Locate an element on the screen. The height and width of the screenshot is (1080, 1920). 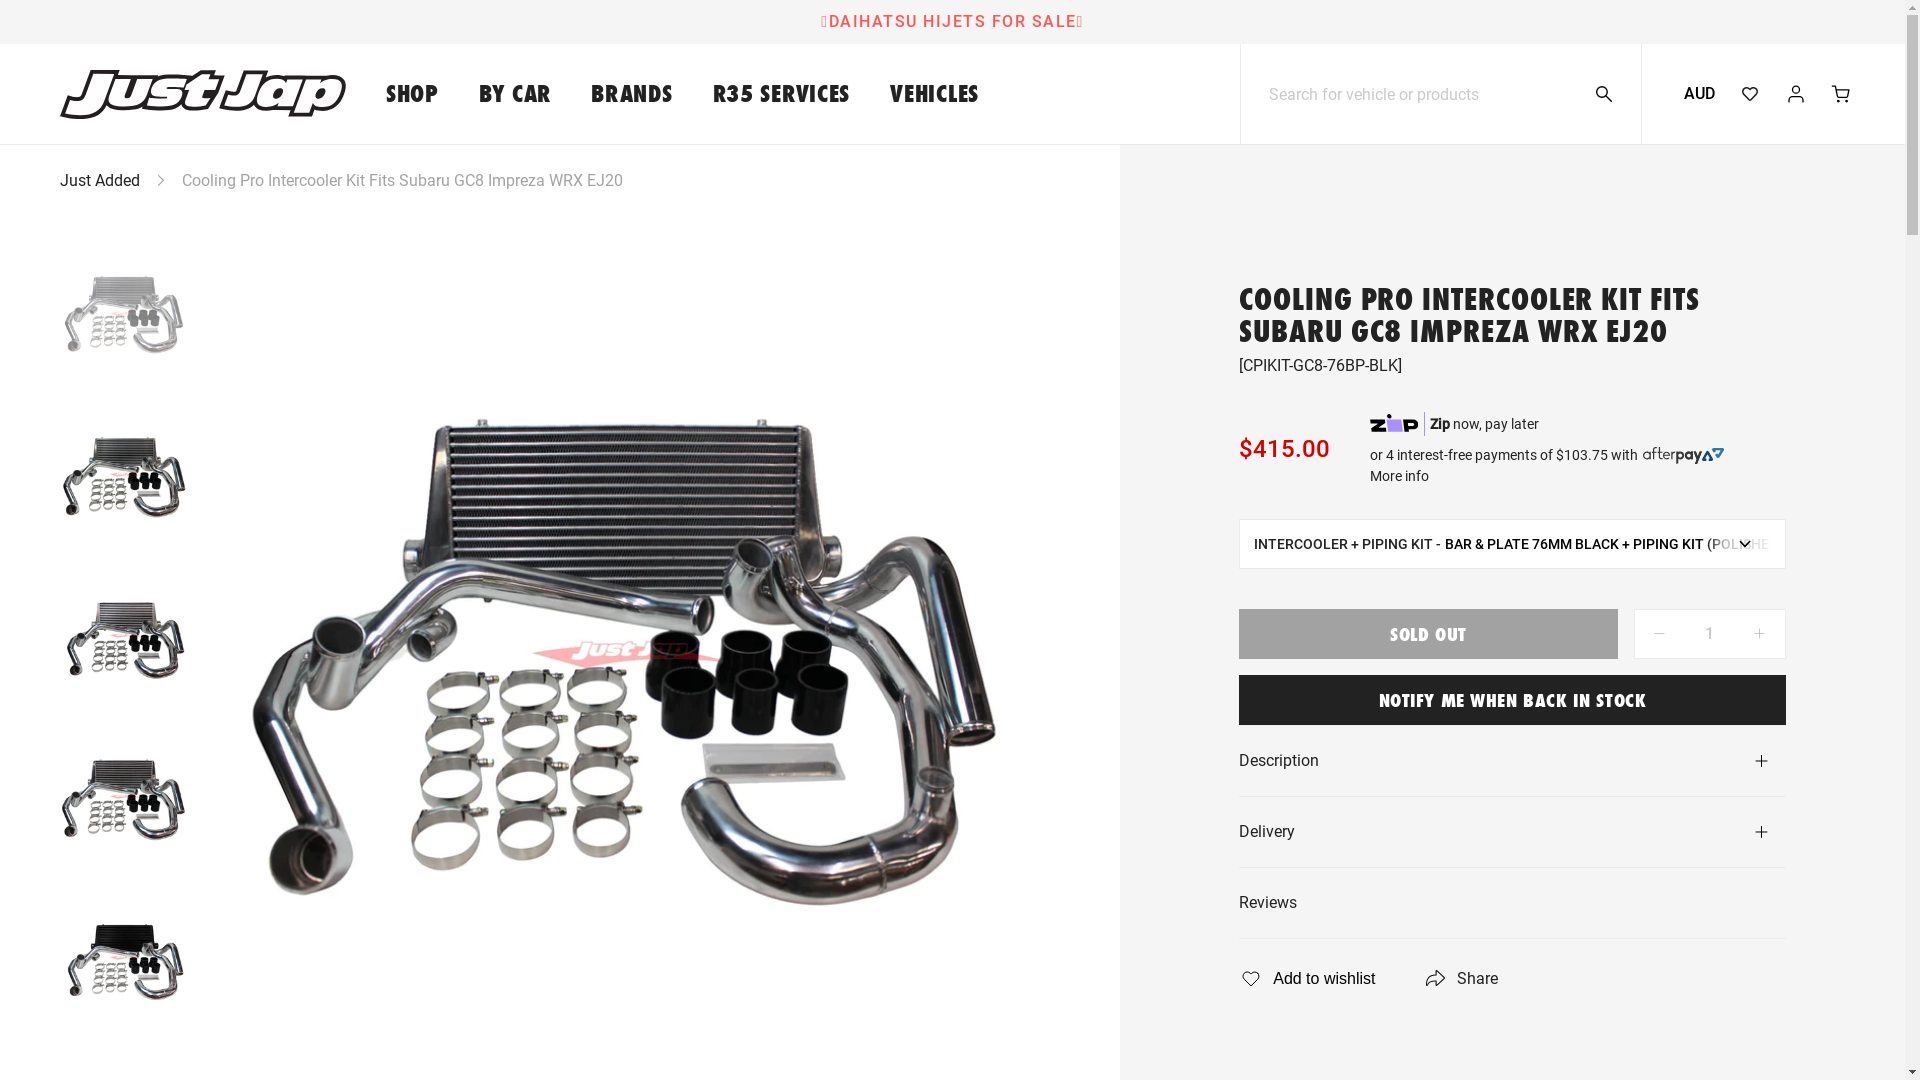
More info is located at coordinates (1400, 476).